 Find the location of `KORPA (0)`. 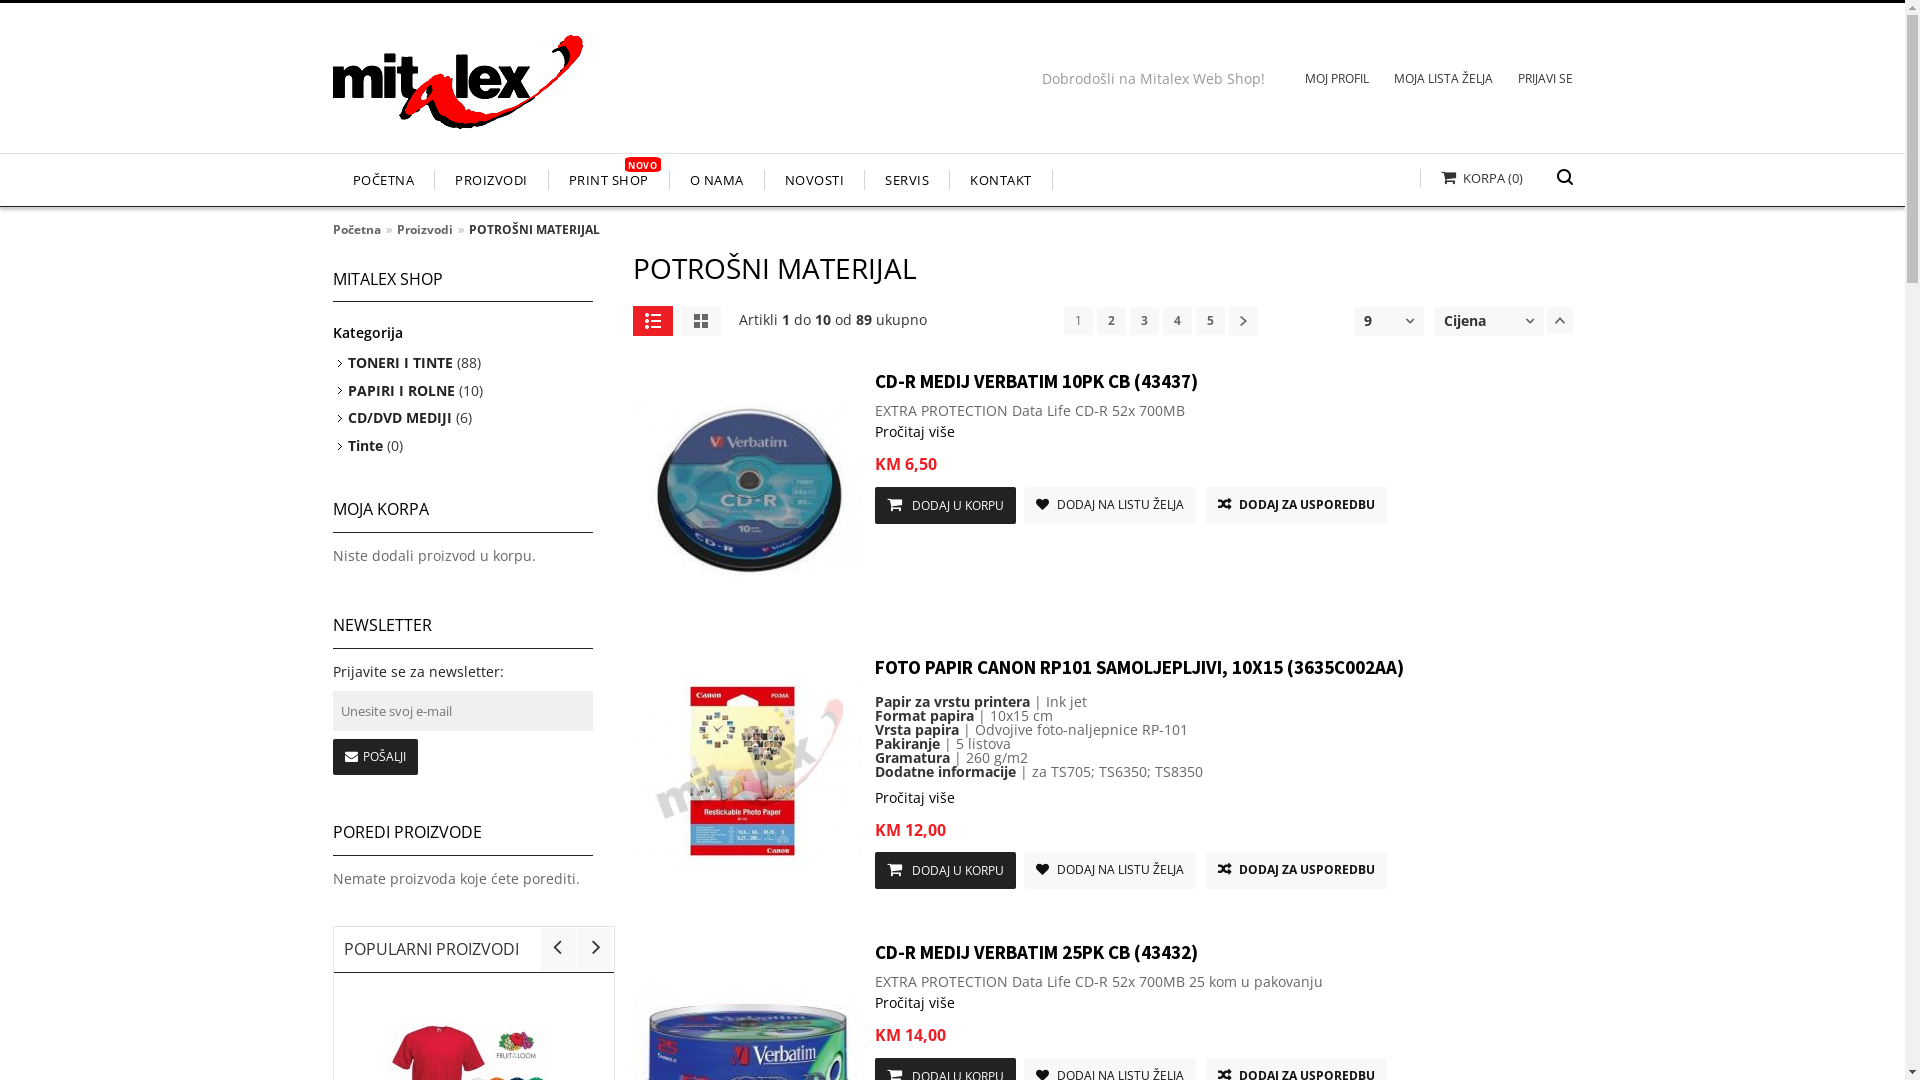

KORPA (0) is located at coordinates (1472, 178).